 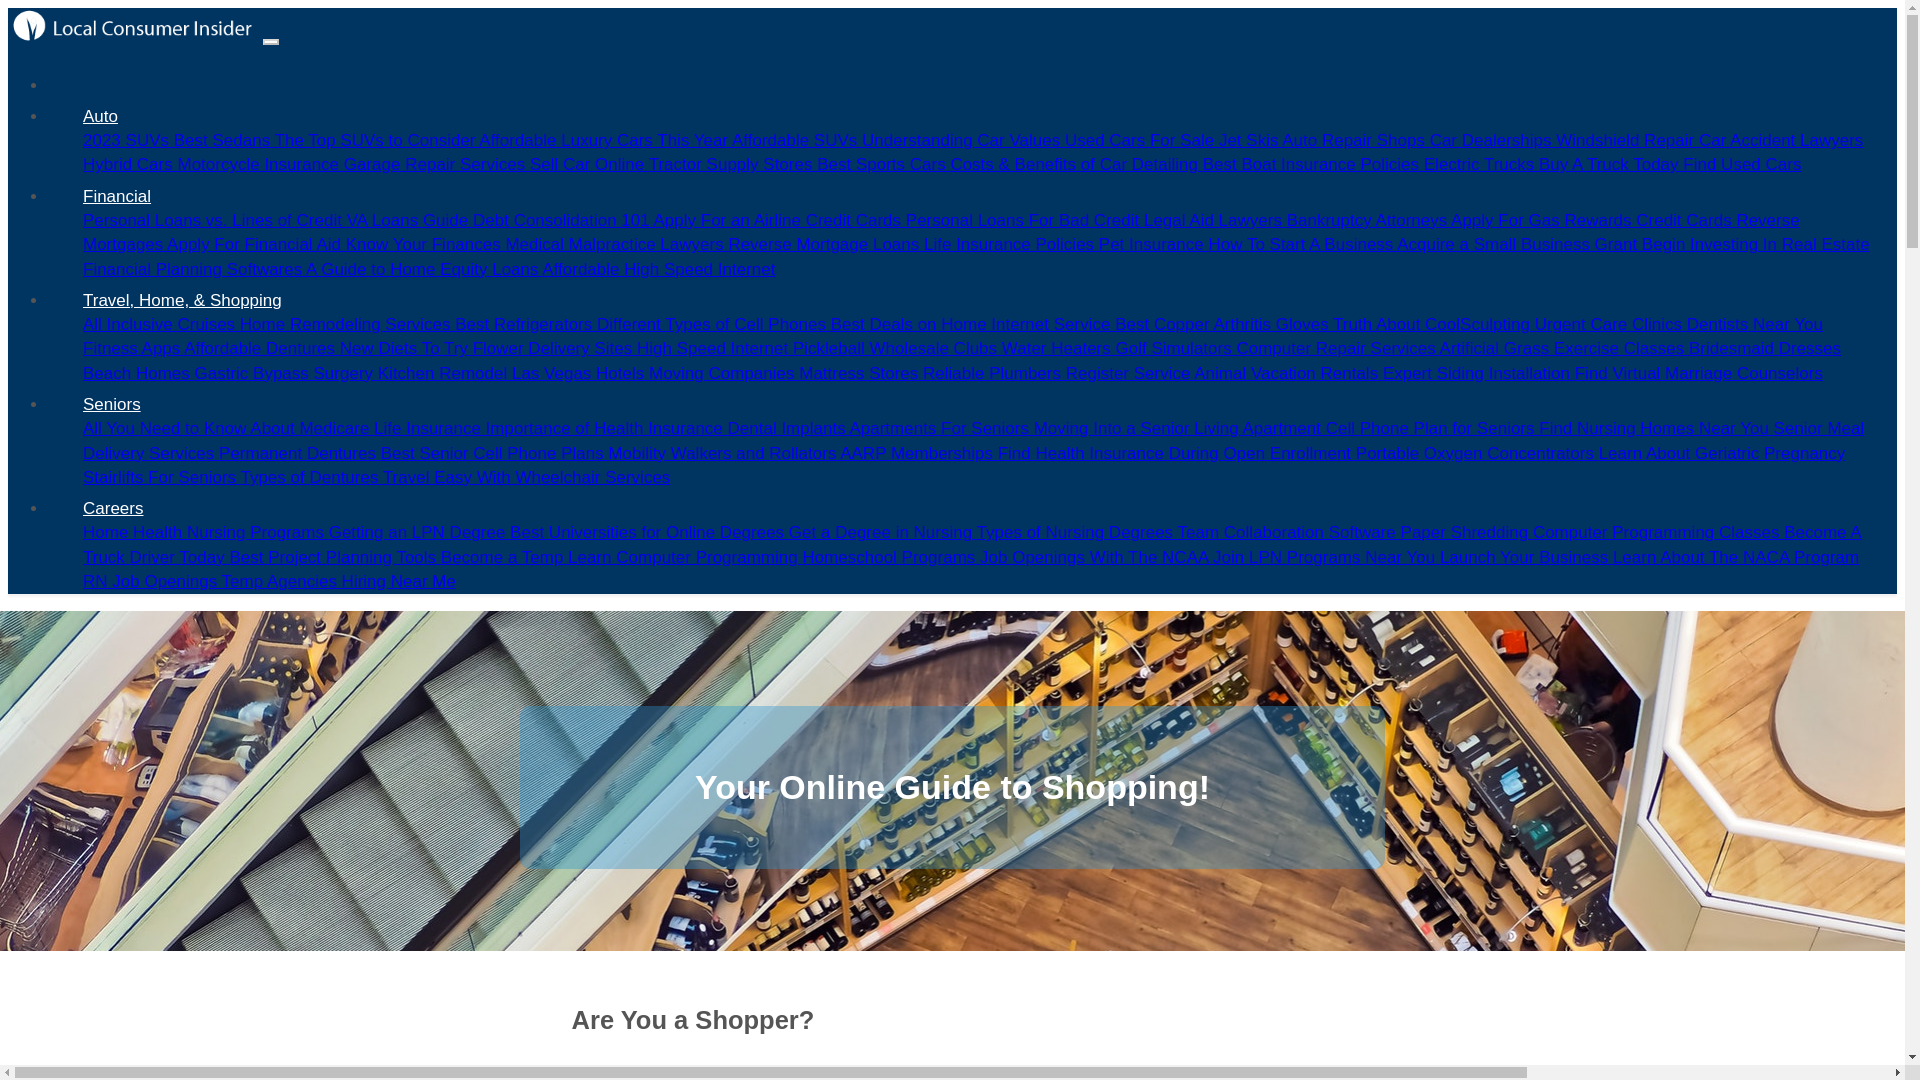 I want to click on Personal Loans vs. Lines of Credit, so click(x=214, y=220).